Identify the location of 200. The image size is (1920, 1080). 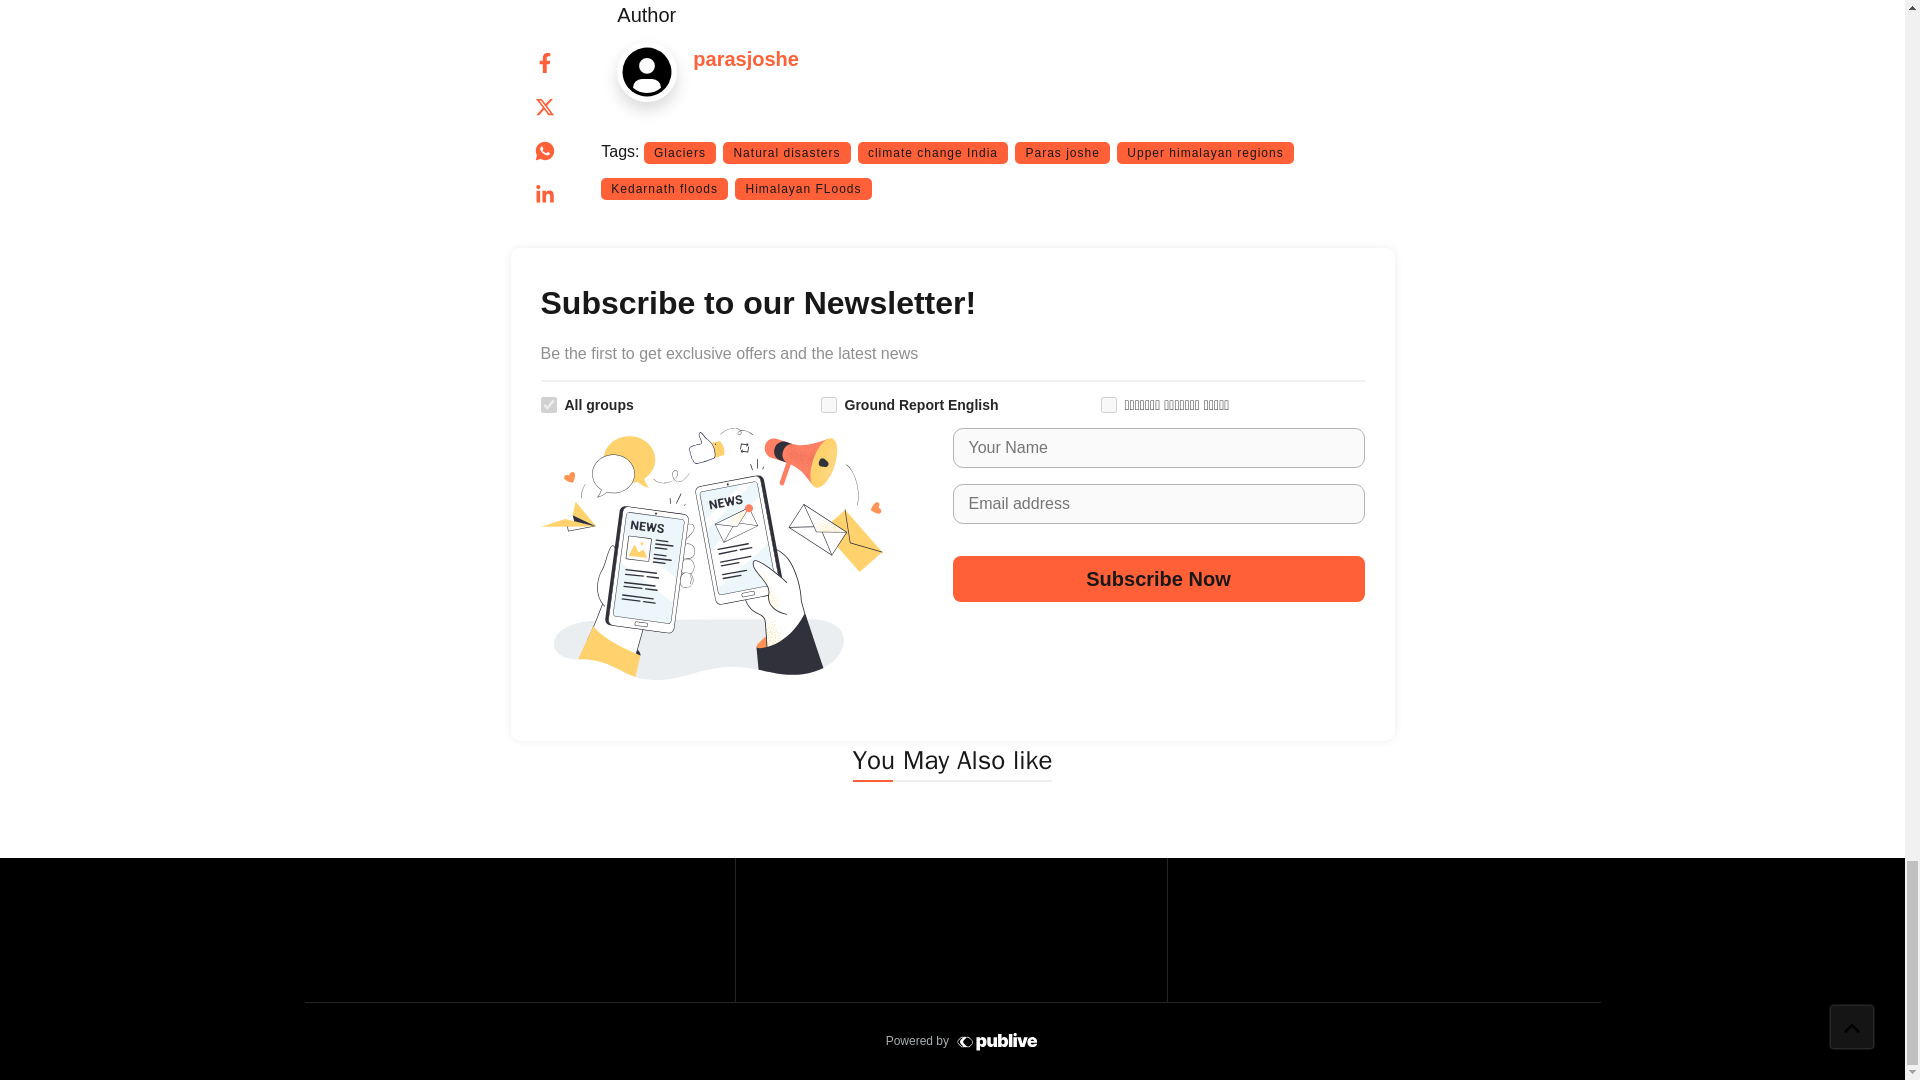
(1108, 404).